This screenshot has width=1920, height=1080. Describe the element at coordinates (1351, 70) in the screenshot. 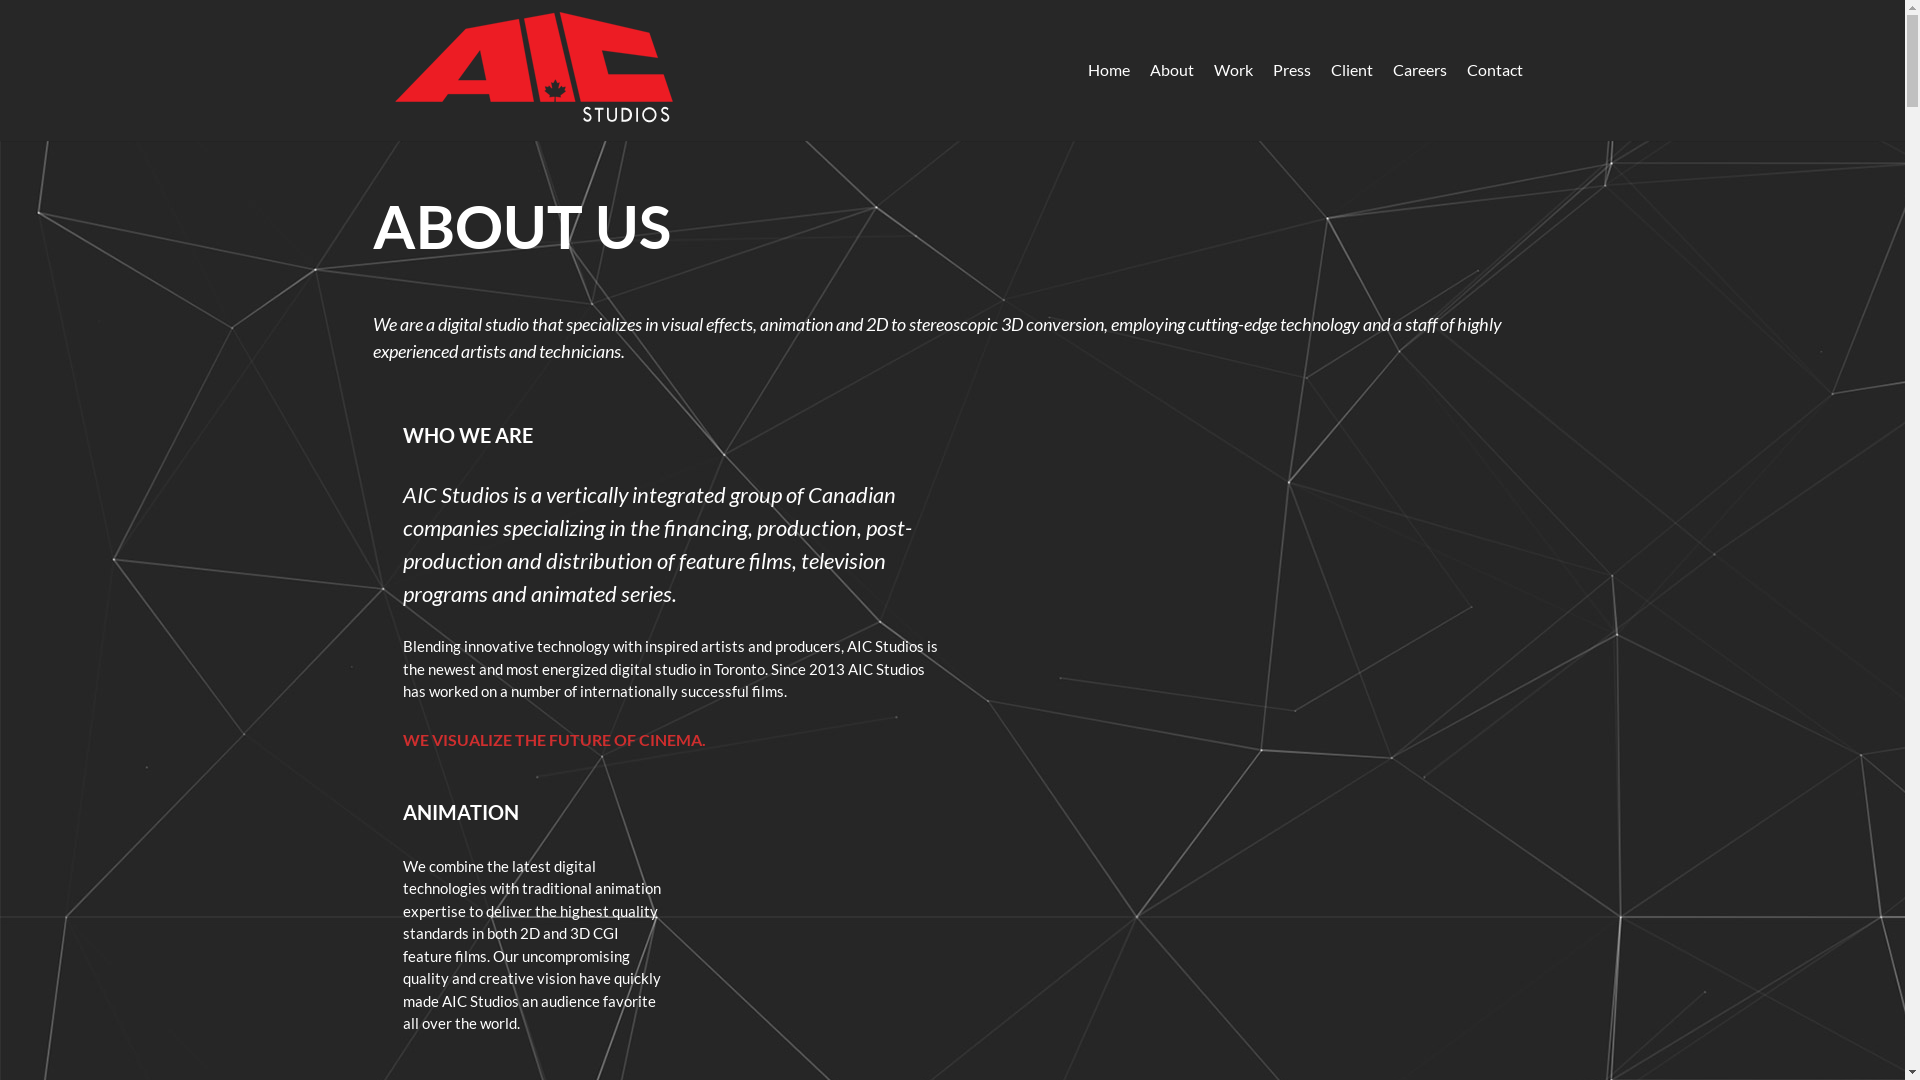

I see `Client` at that location.